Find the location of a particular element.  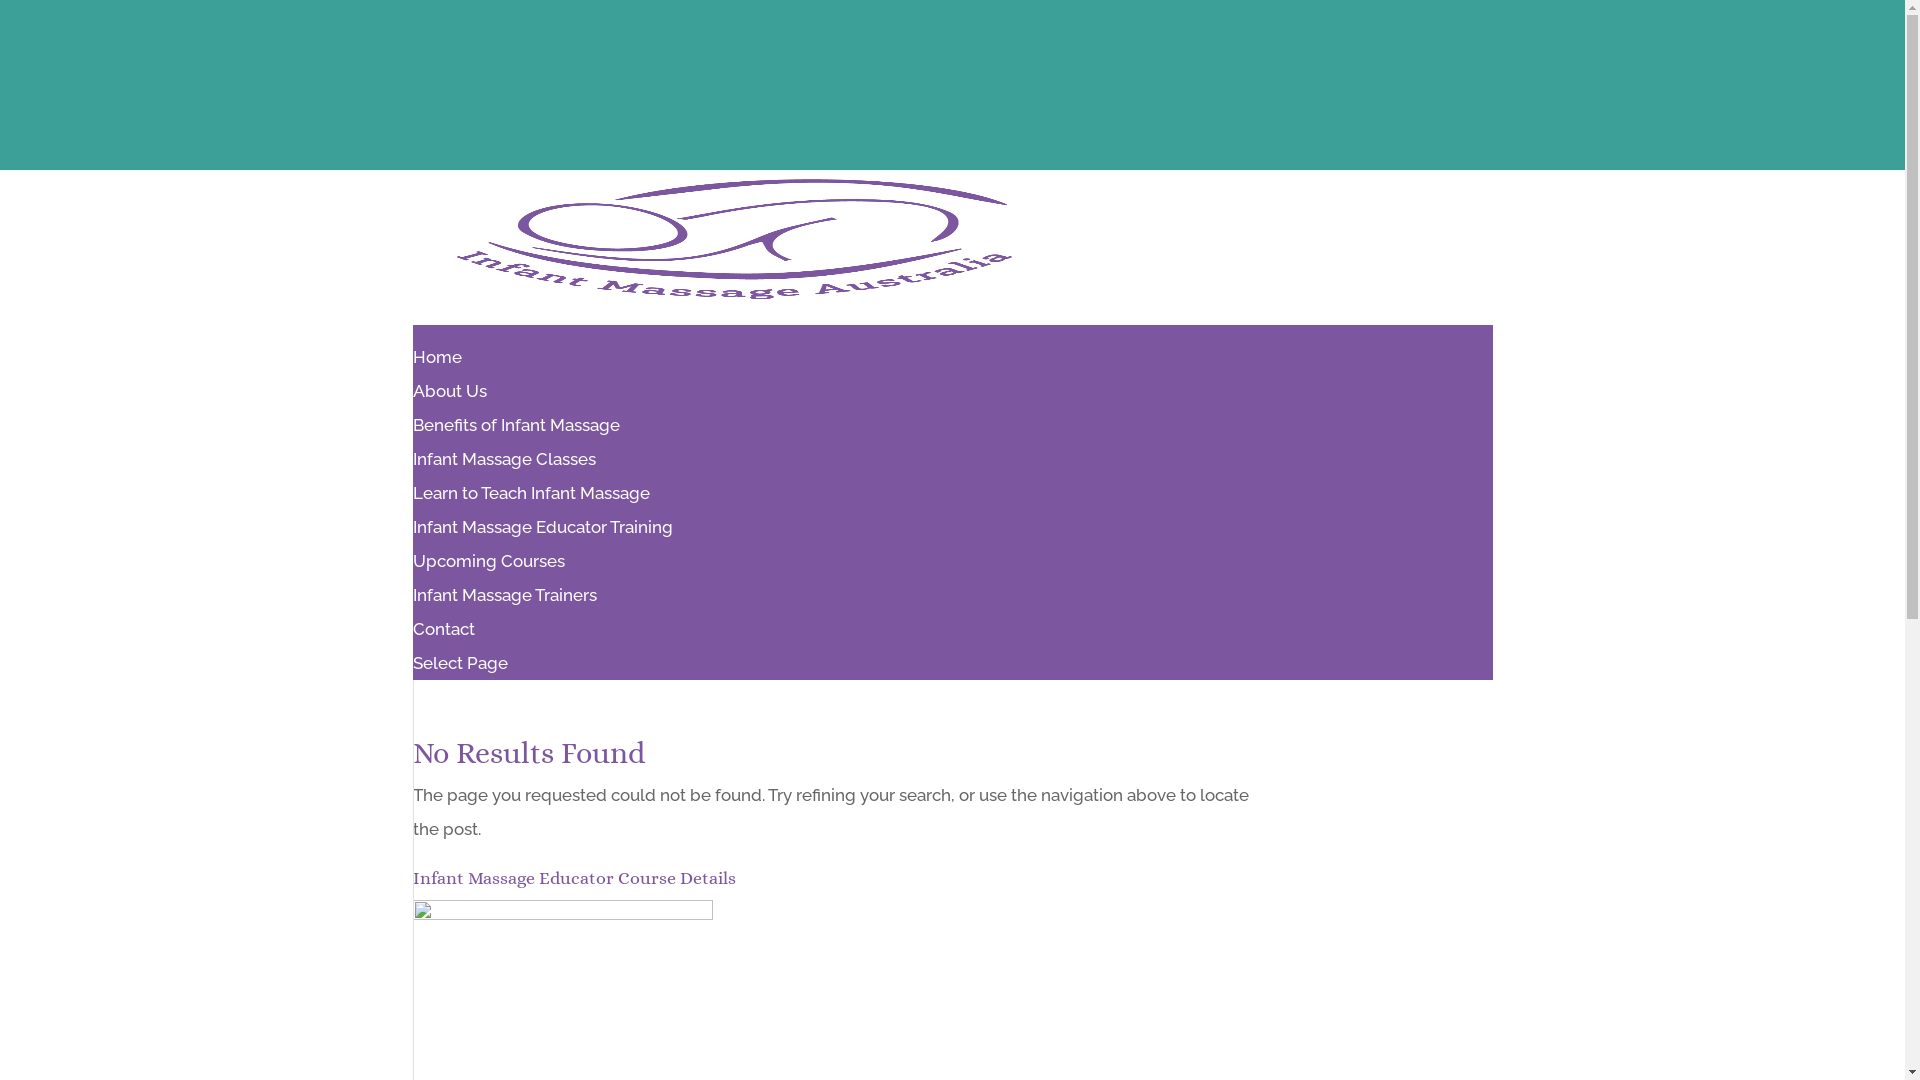

About Us is located at coordinates (449, 401).